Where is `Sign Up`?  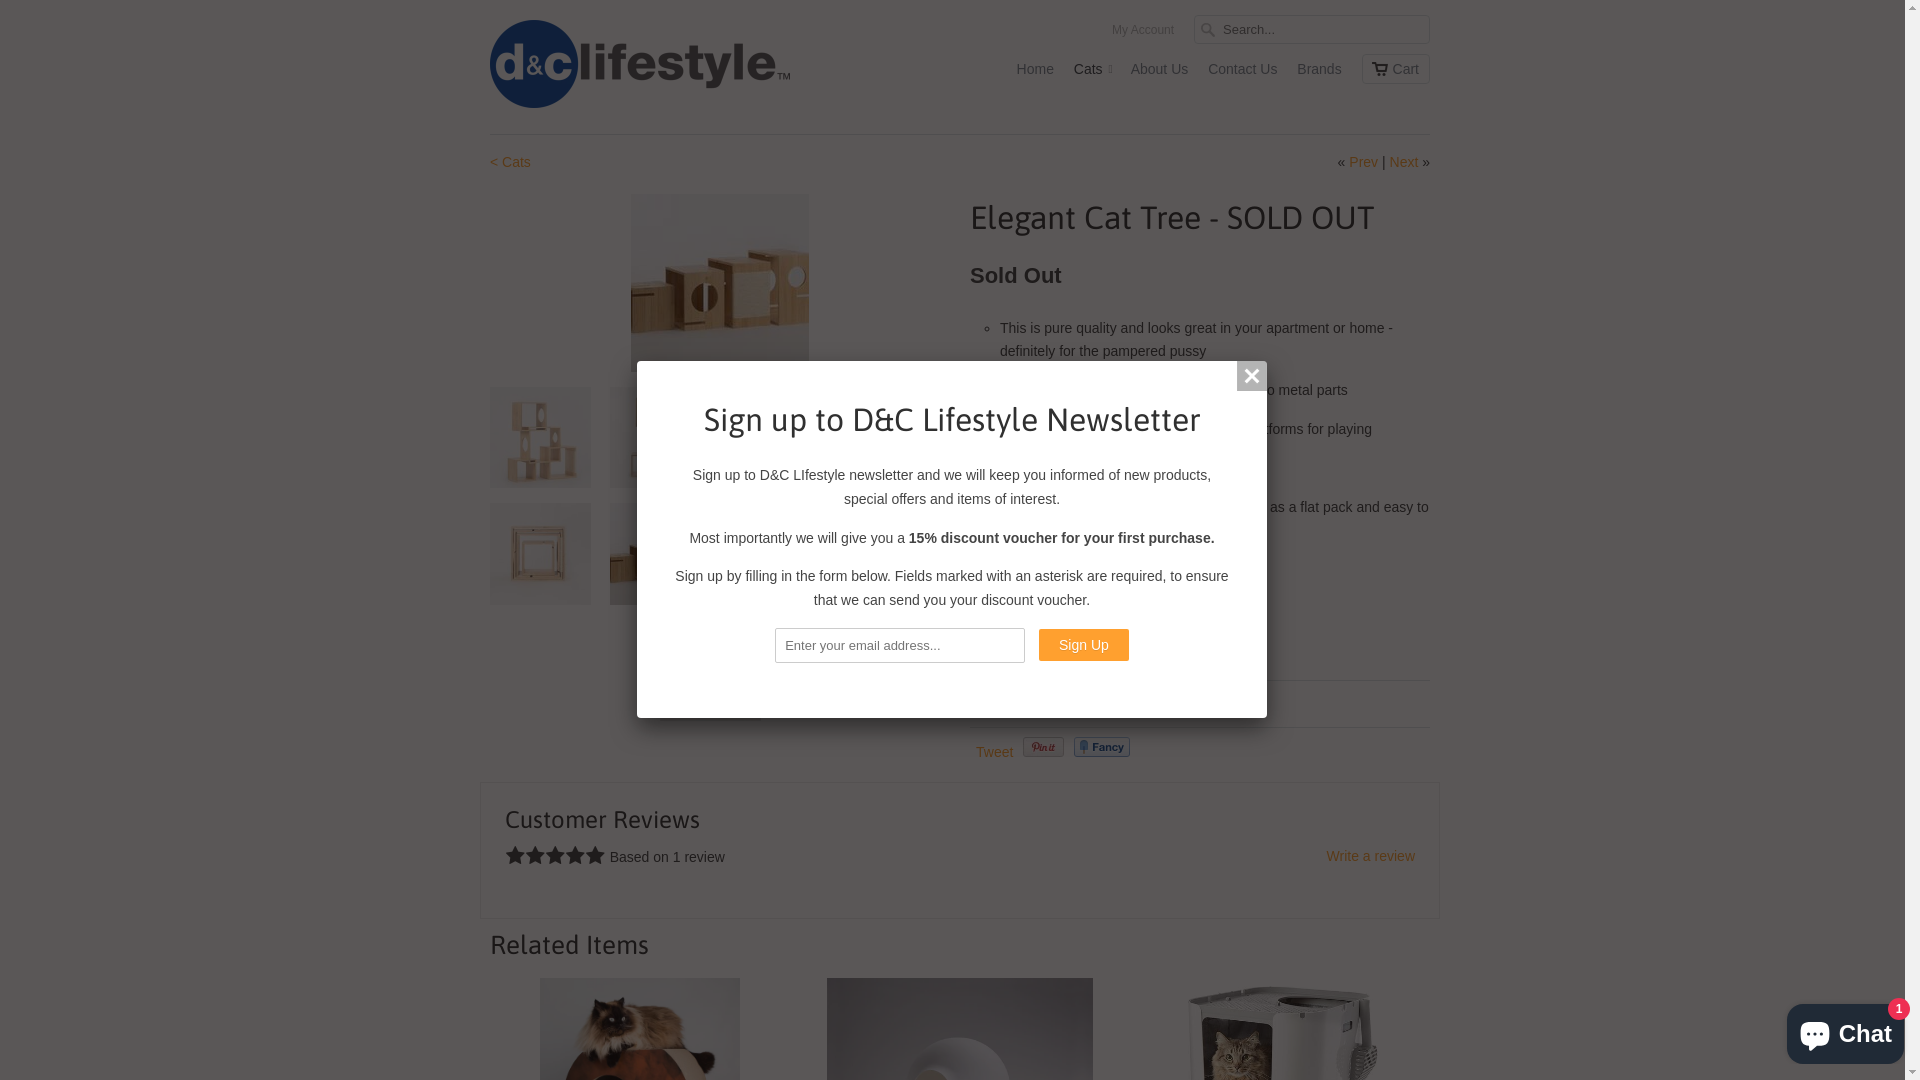 Sign Up is located at coordinates (1084, 645).